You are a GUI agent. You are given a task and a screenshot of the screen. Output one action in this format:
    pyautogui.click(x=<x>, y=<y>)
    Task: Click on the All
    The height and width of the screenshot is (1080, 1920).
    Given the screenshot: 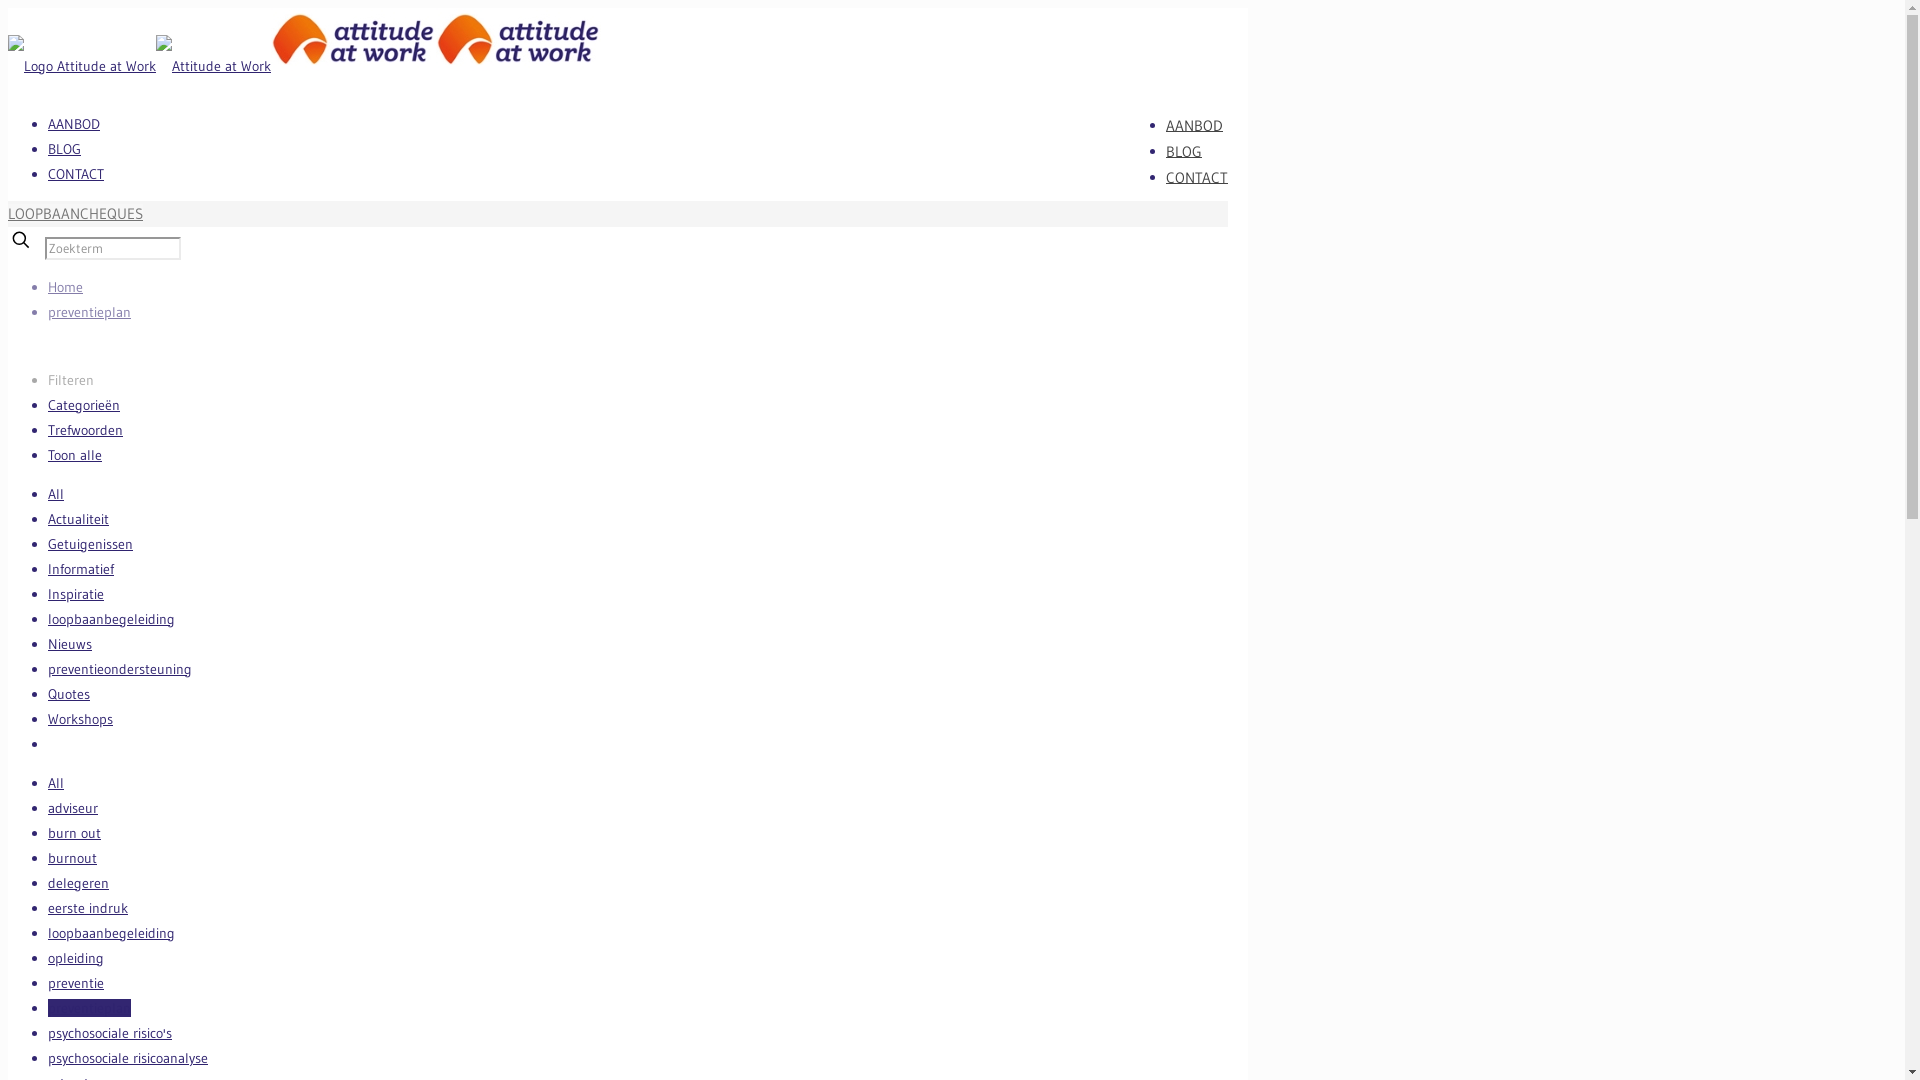 What is the action you would take?
    pyautogui.click(x=56, y=783)
    